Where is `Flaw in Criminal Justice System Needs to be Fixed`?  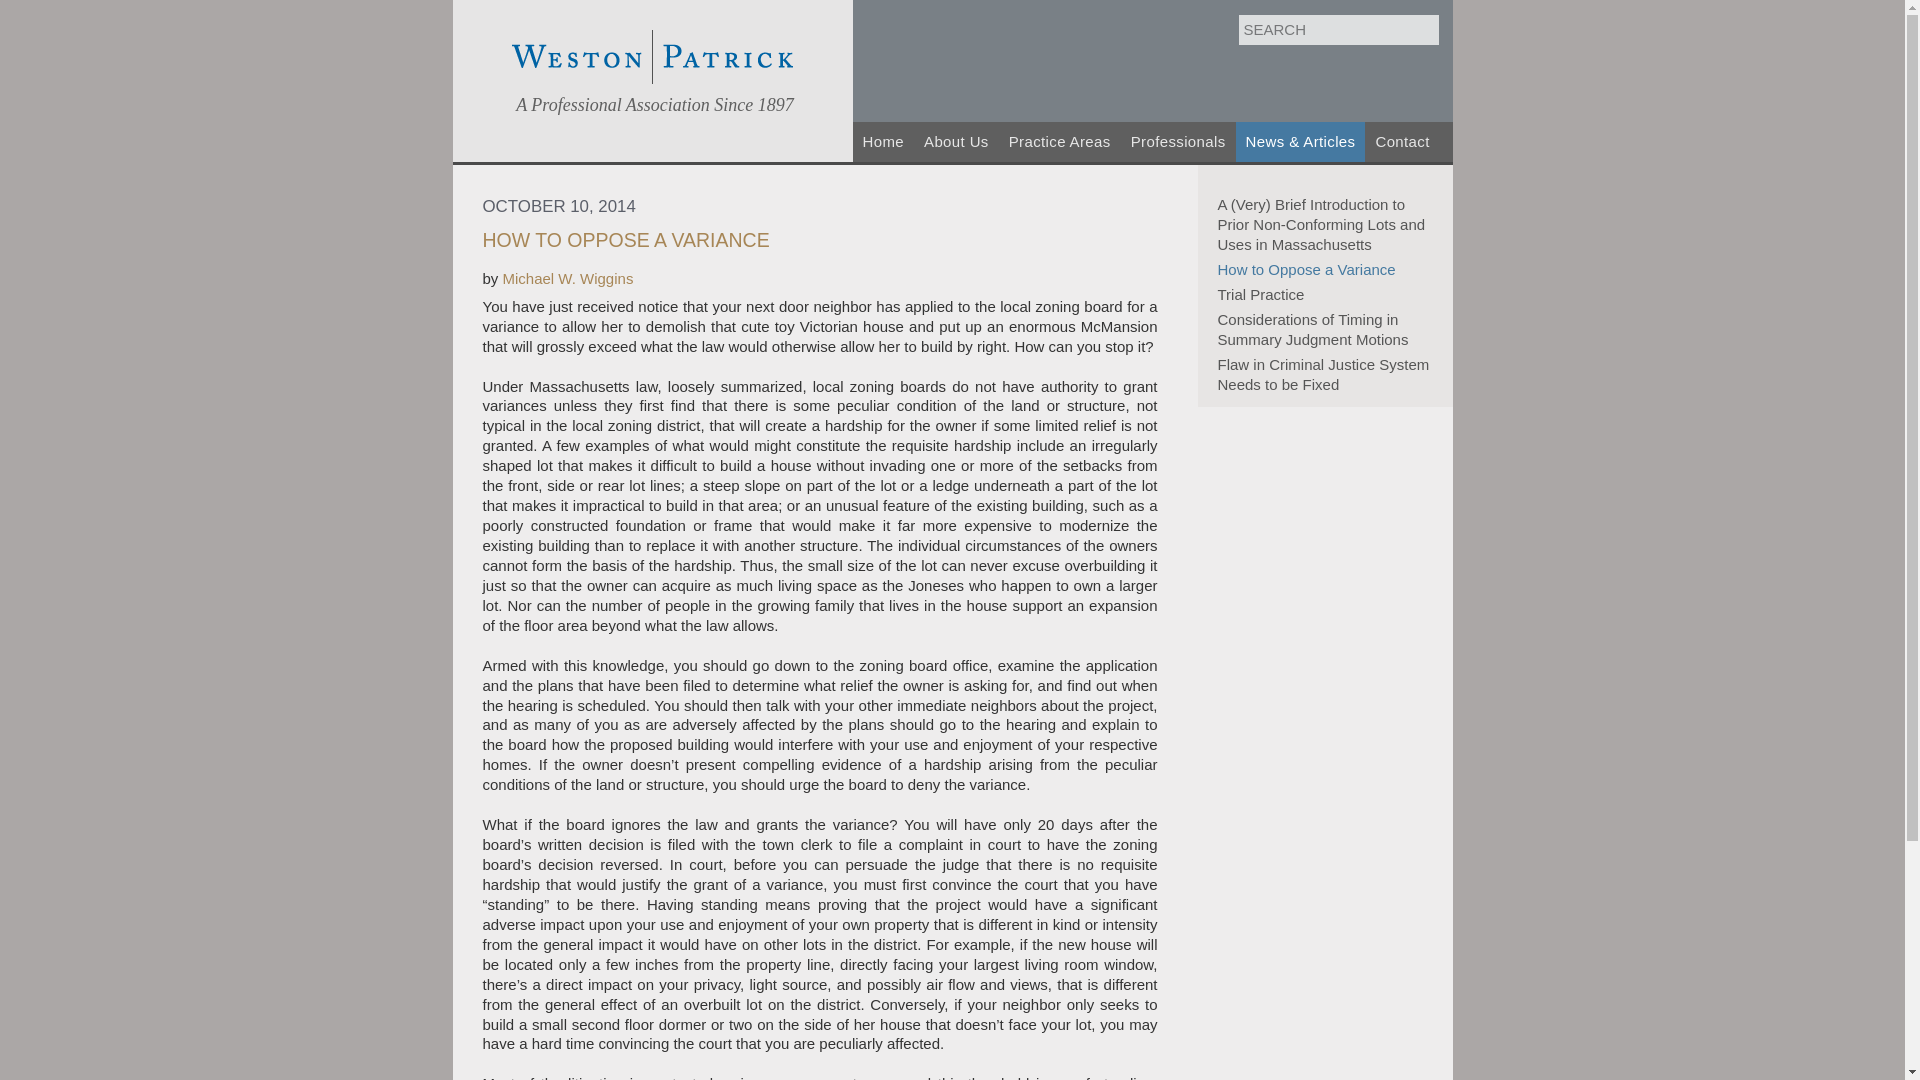
Flaw in Criminal Justice System Needs to be Fixed is located at coordinates (1328, 375).